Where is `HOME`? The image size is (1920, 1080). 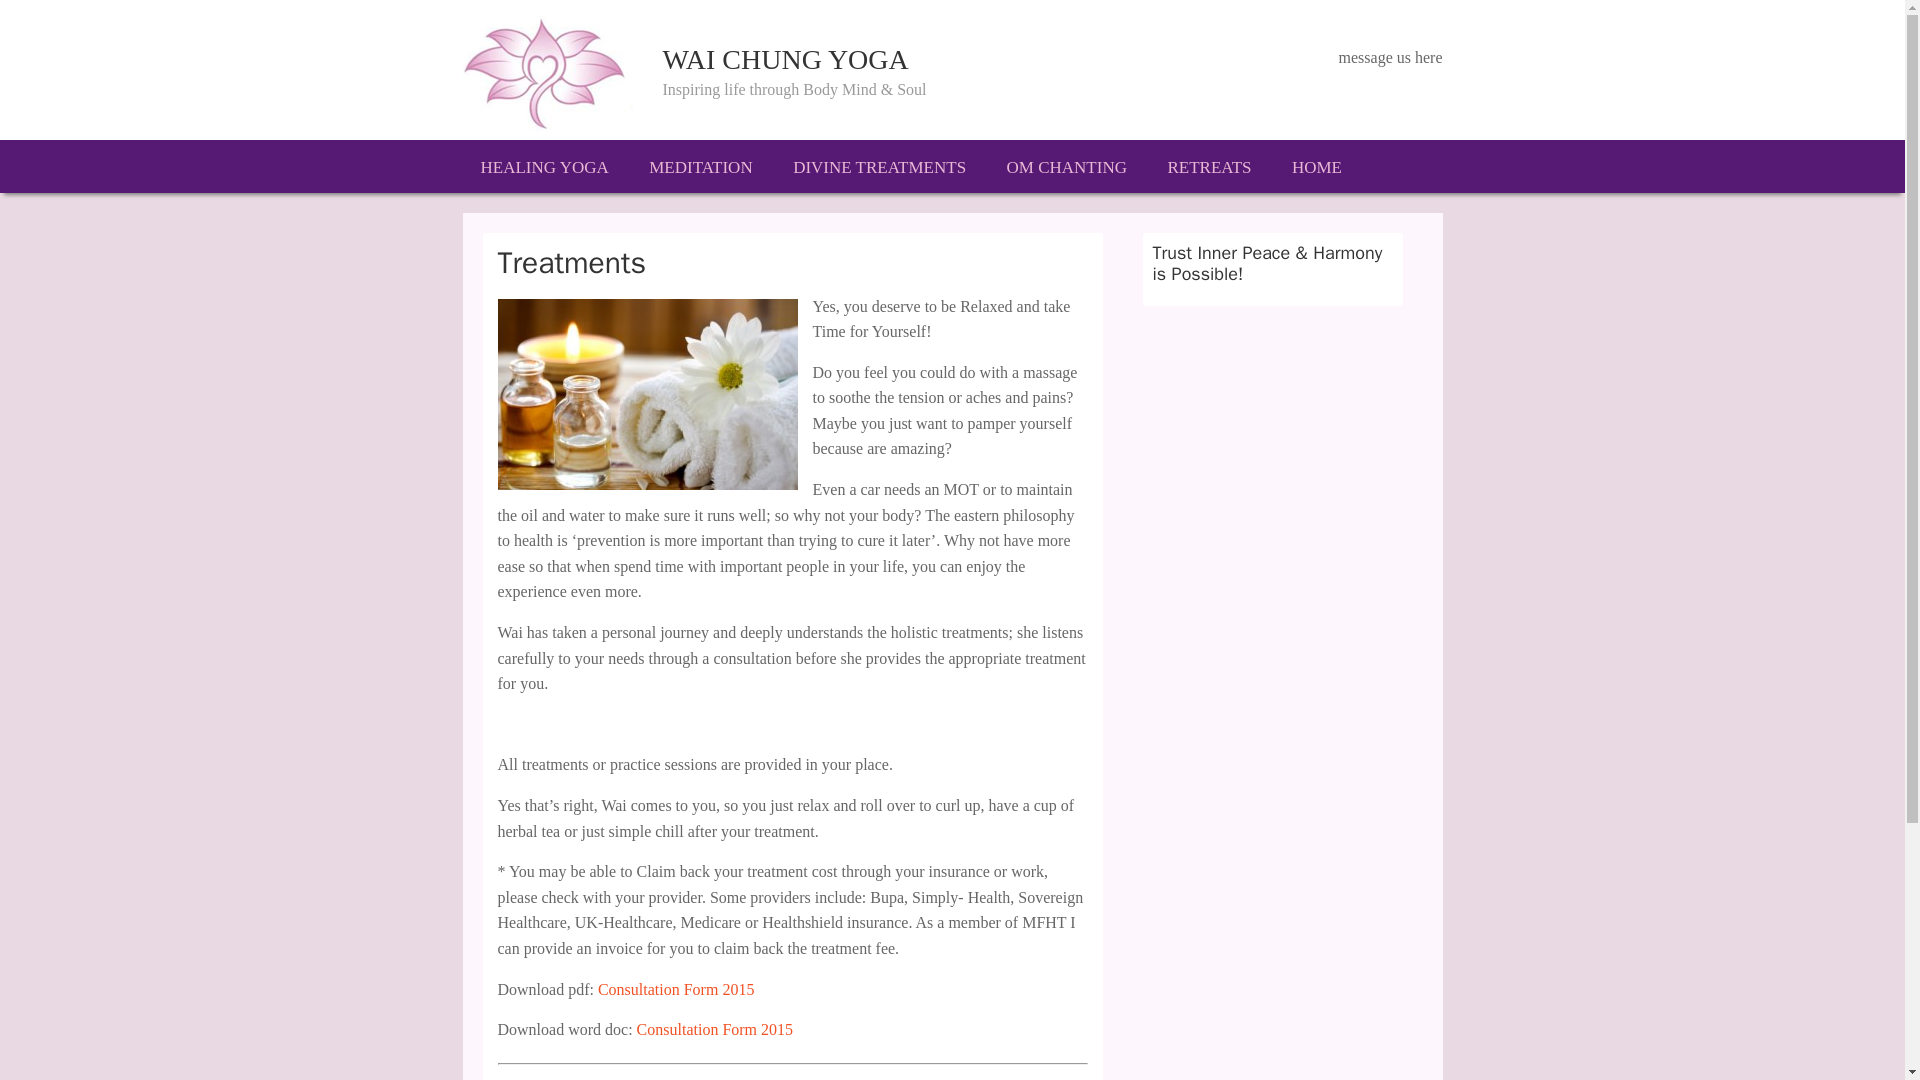 HOME is located at coordinates (1316, 166).